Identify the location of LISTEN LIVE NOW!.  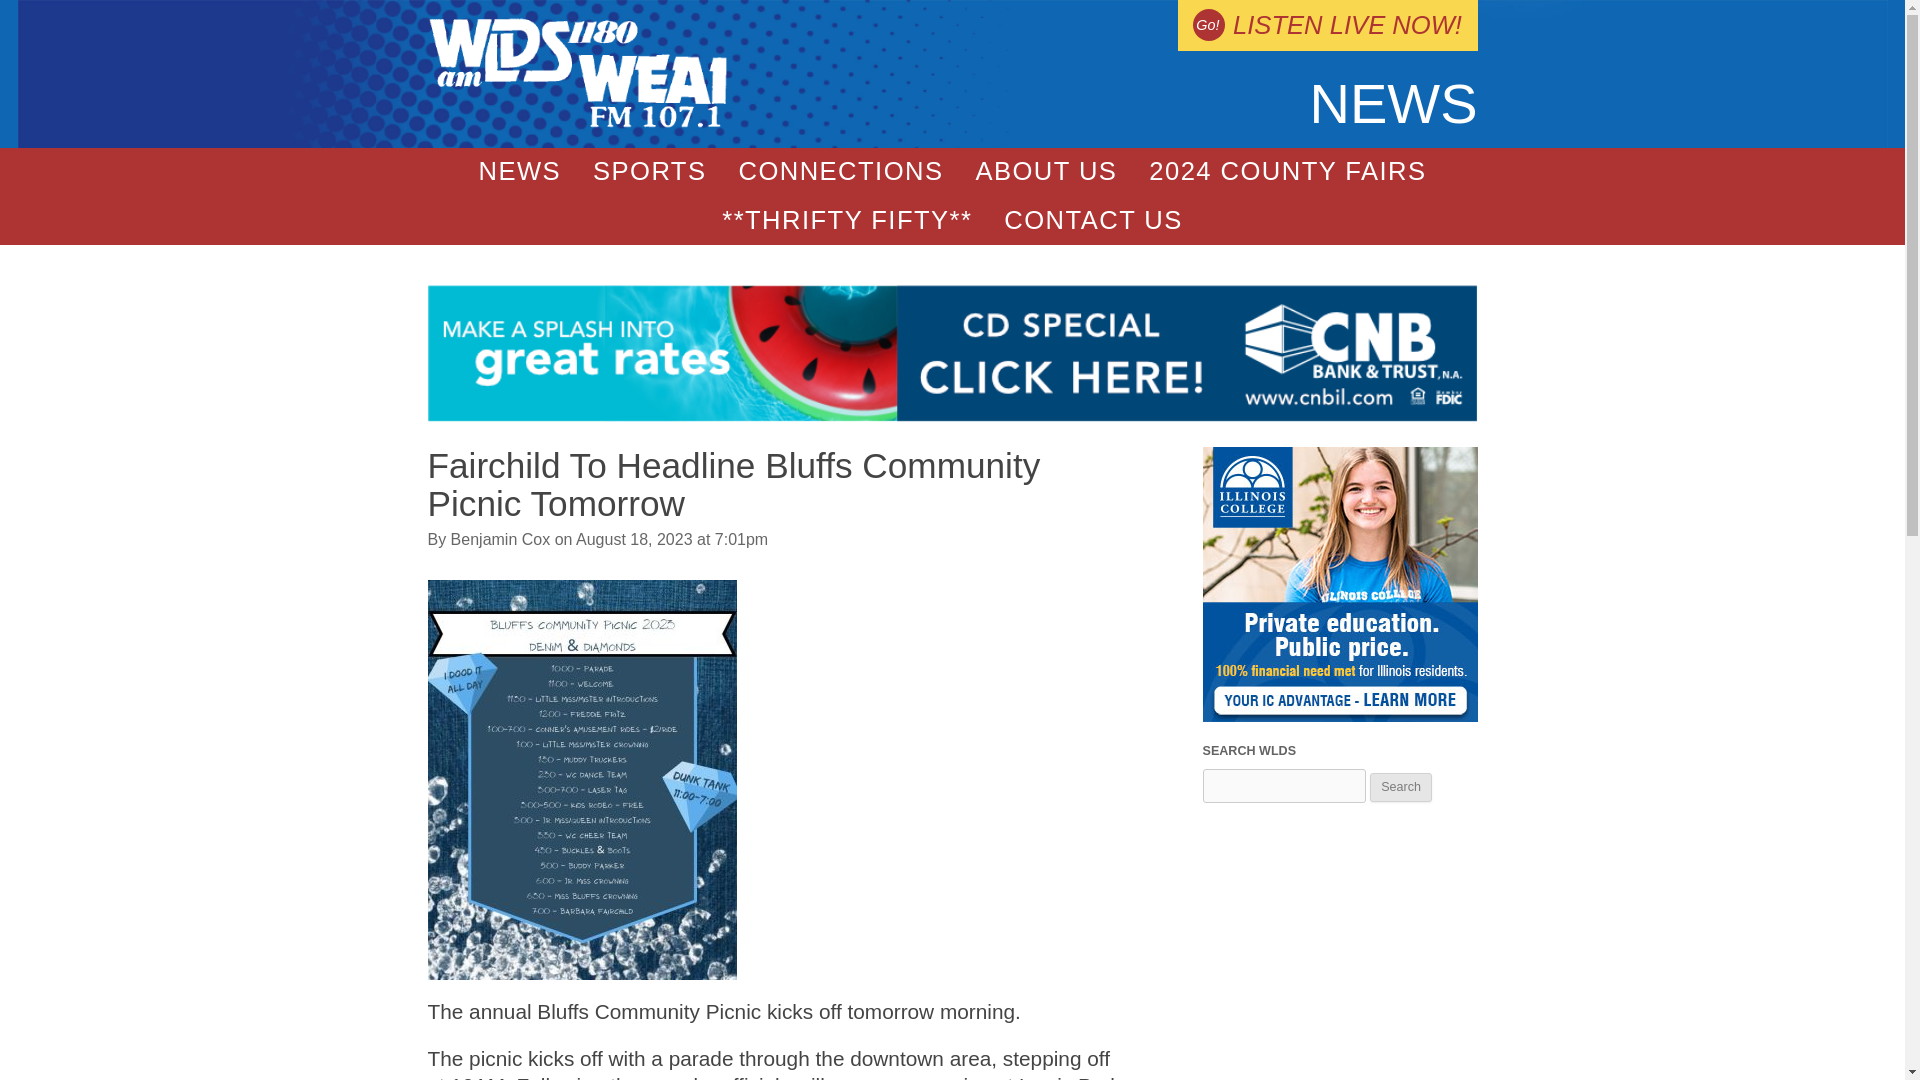
(1326, 25).